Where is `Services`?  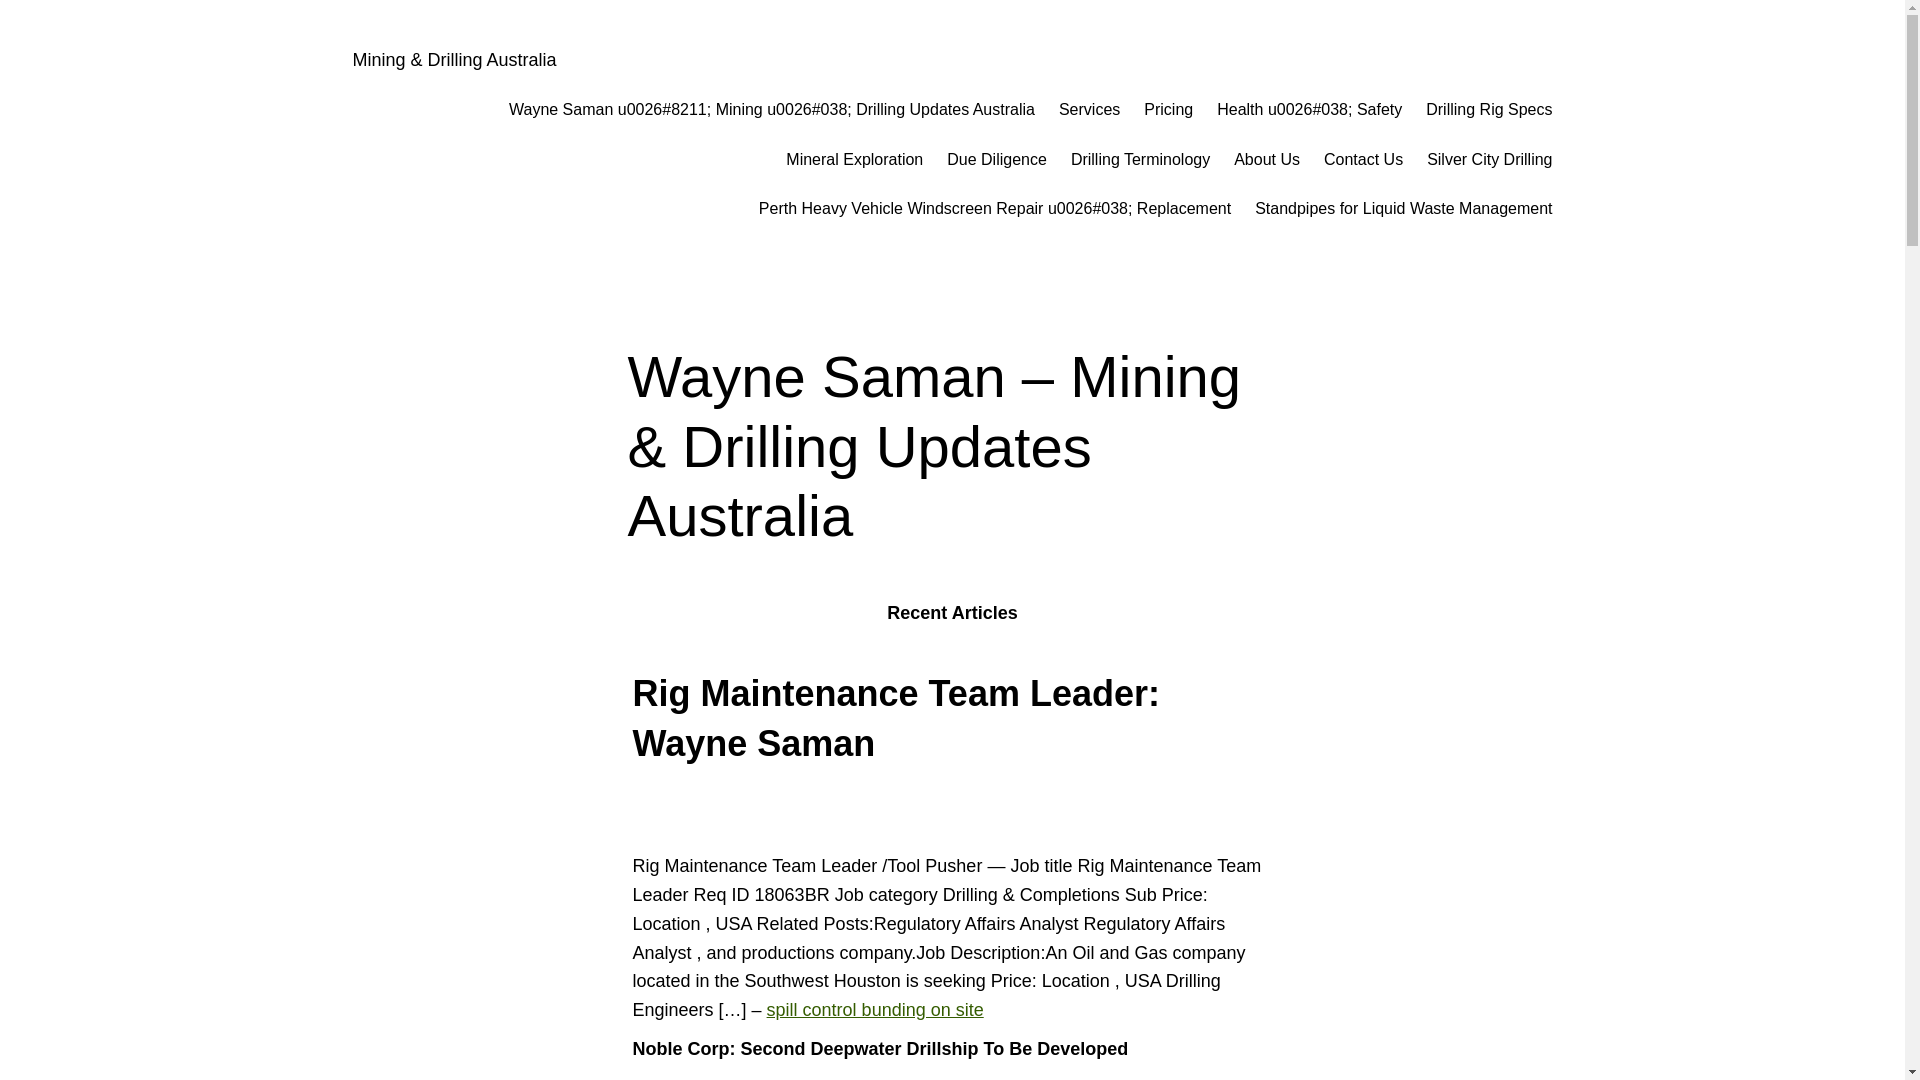
Services is located at coordinates (1090, 110).